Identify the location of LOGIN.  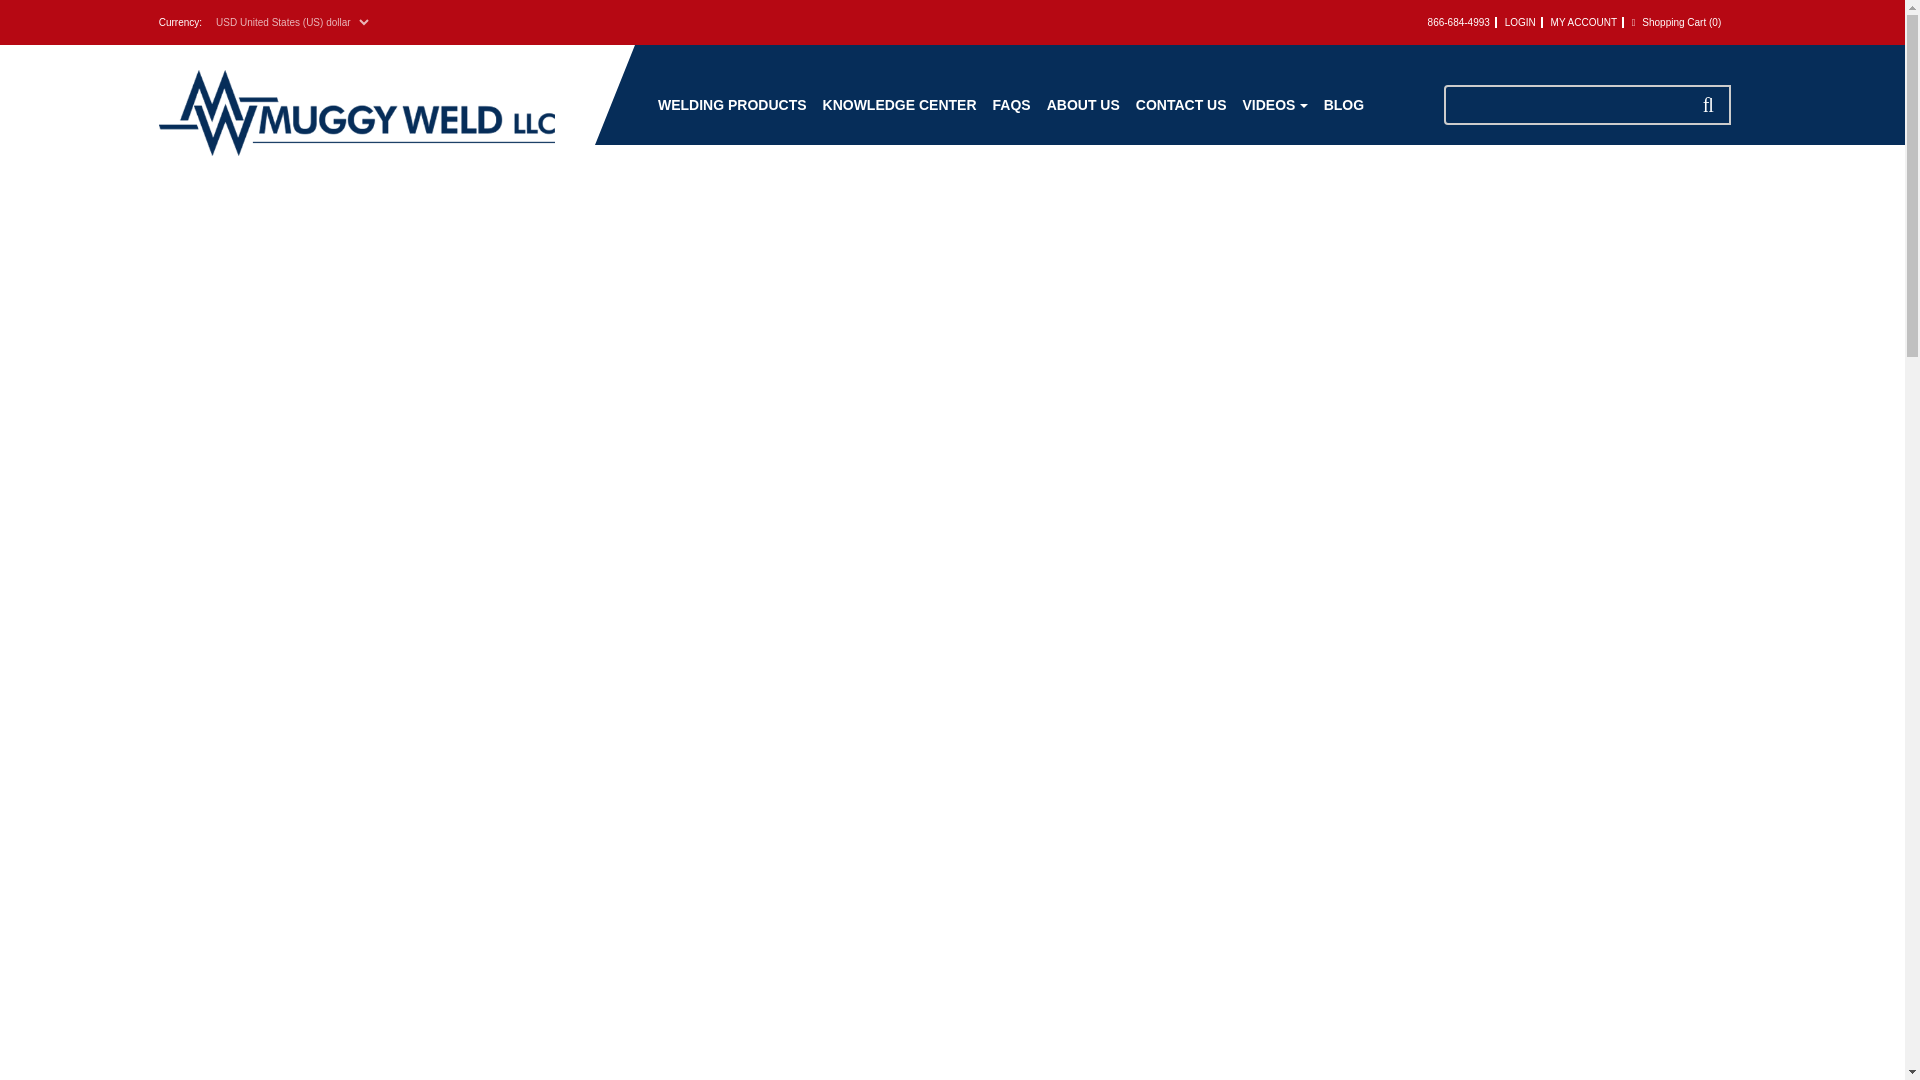
(1524, 22).